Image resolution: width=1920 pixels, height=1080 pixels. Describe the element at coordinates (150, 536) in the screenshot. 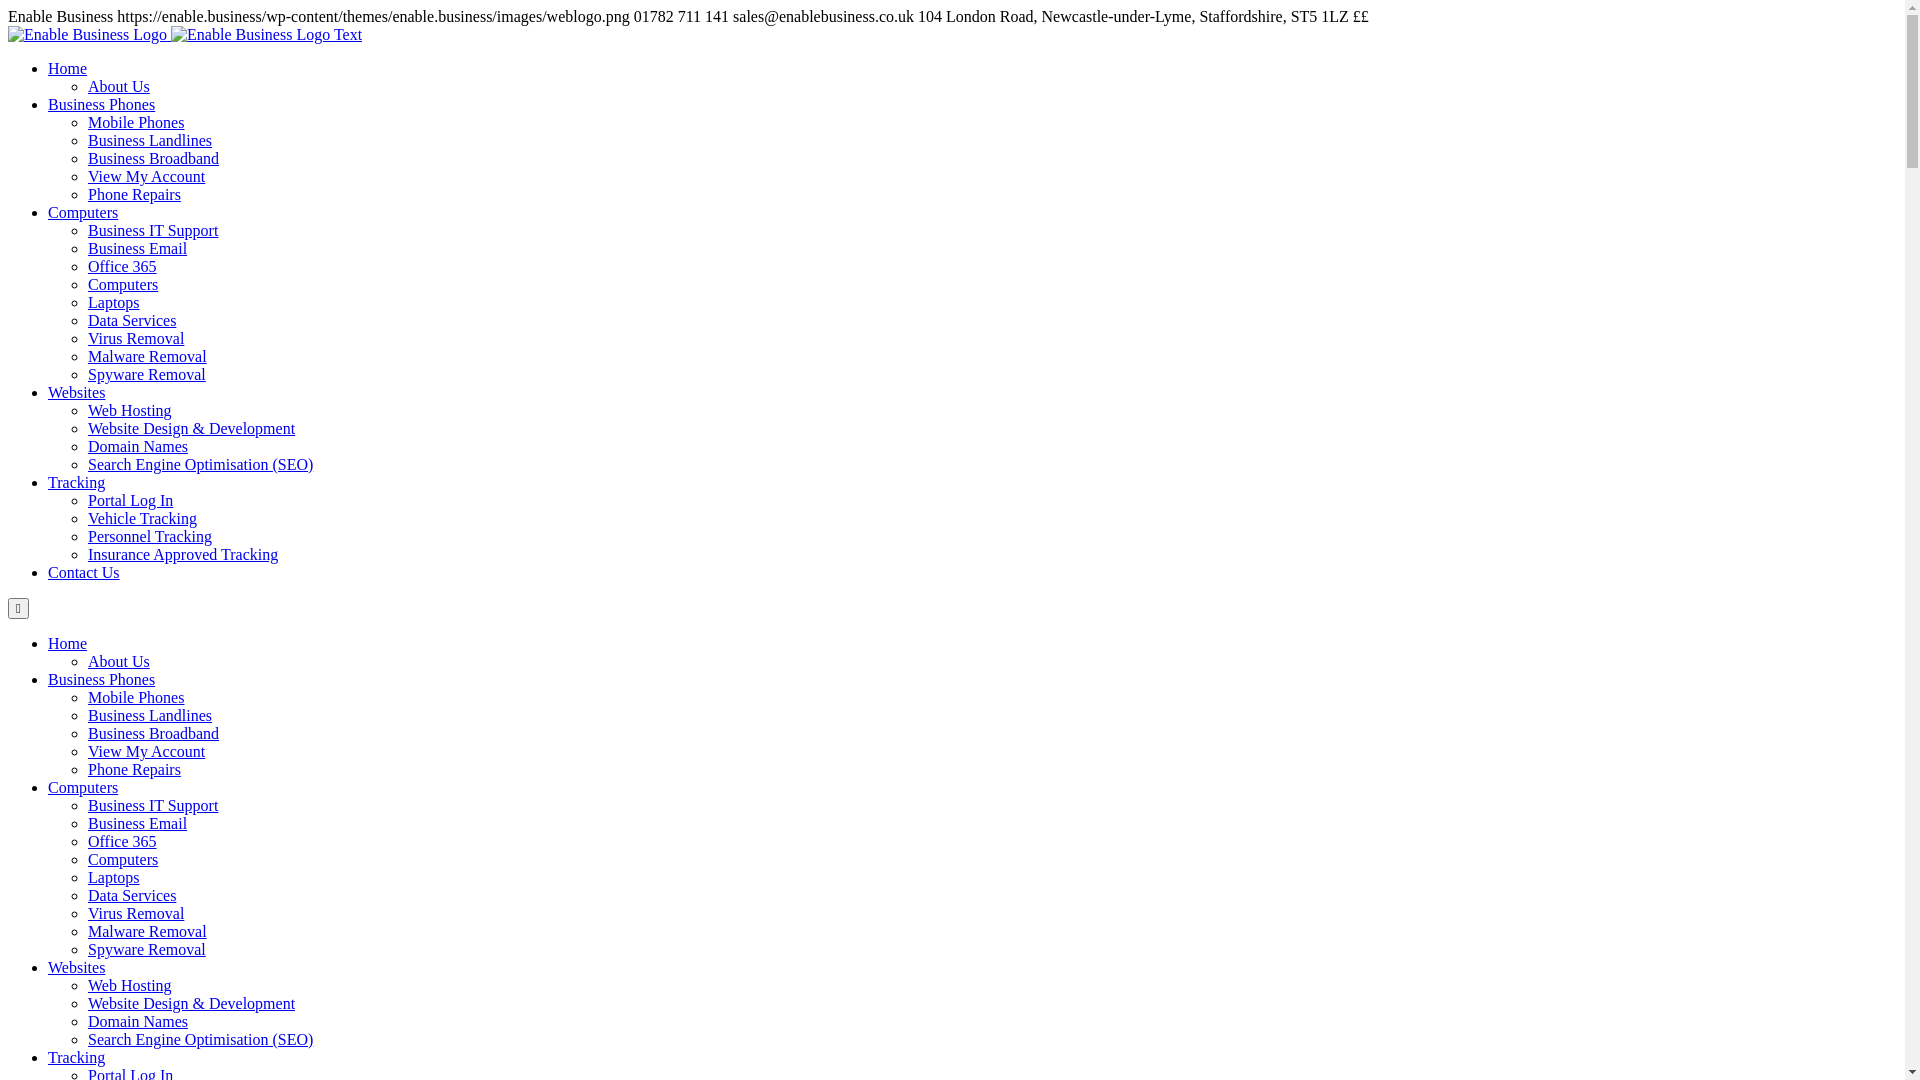

I see `Personnel Tracking` at that location.